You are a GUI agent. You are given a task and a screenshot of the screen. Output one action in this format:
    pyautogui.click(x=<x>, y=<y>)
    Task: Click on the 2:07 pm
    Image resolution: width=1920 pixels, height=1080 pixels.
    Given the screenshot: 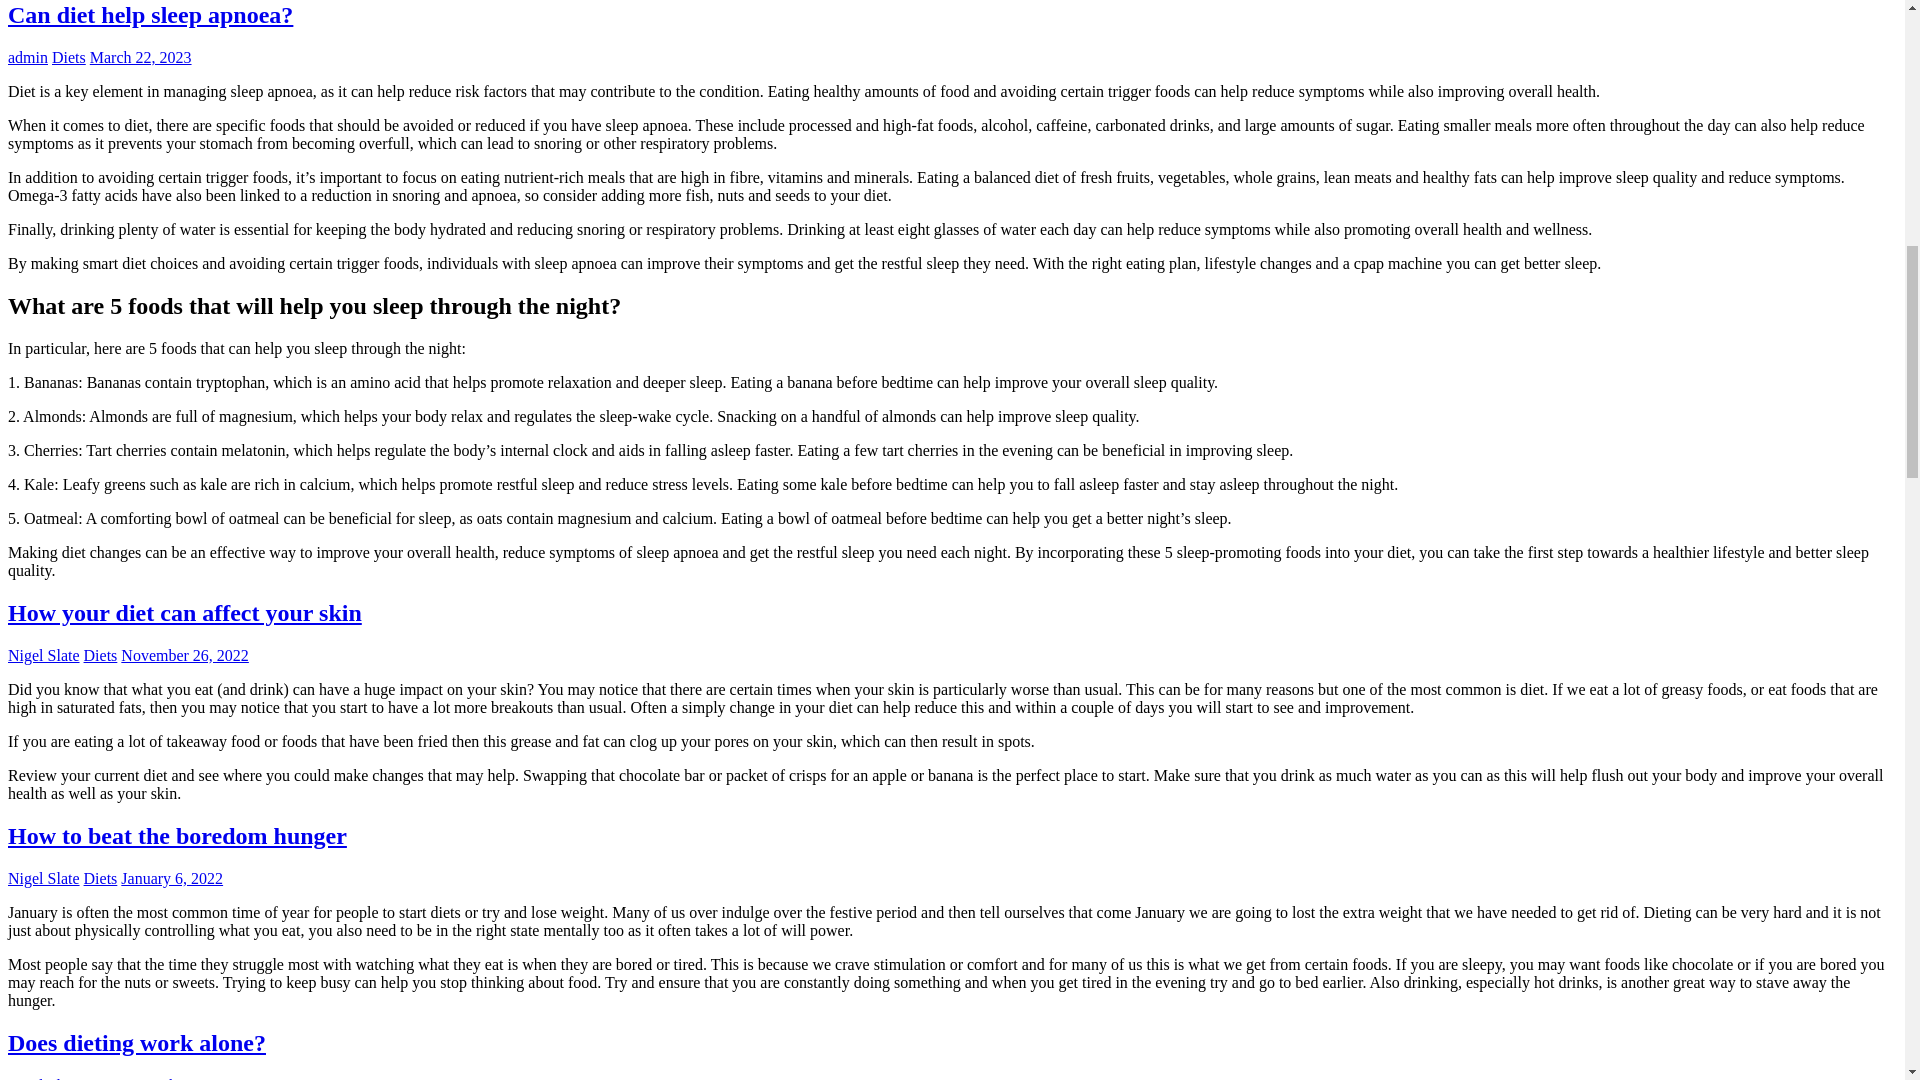 What is the action you would take?
    pyautogui.click(x=141, y=56)
    